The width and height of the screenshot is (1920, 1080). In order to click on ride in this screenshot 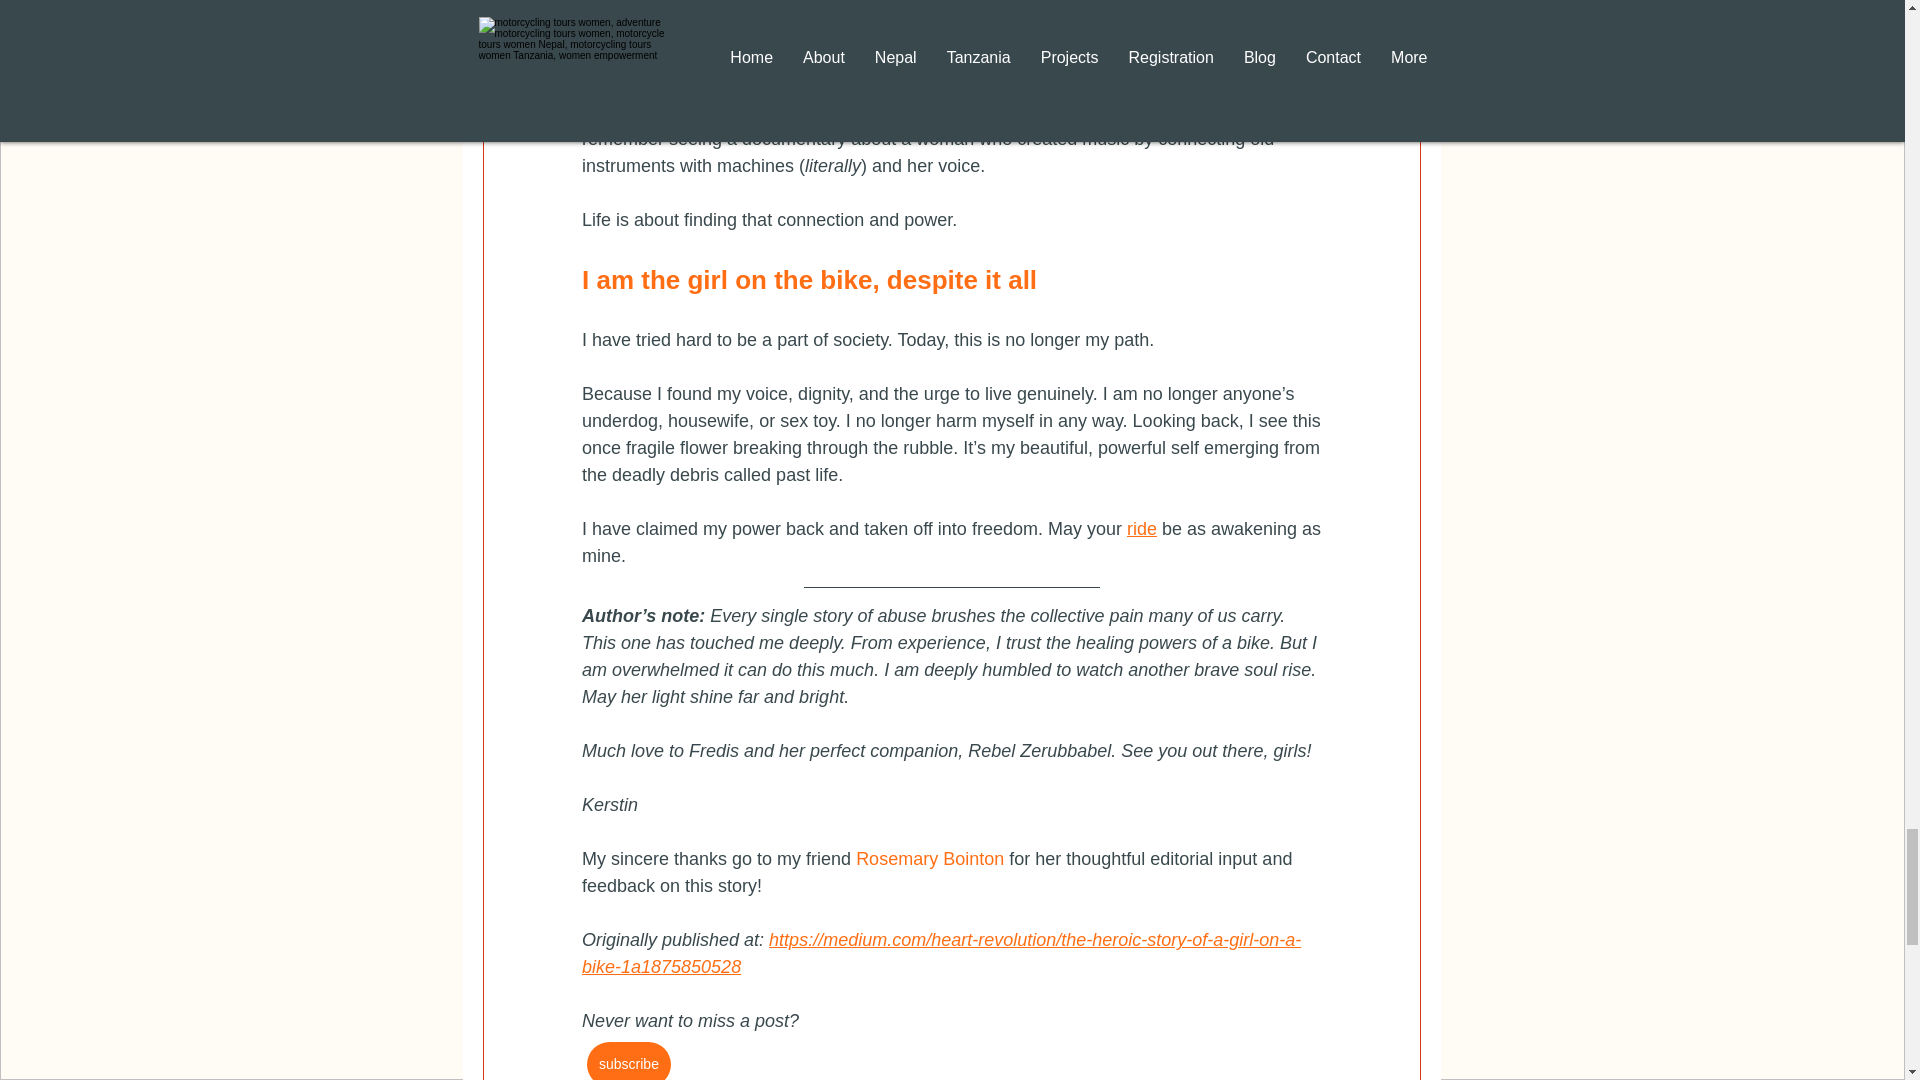, I will do `click(1140, 528)`.